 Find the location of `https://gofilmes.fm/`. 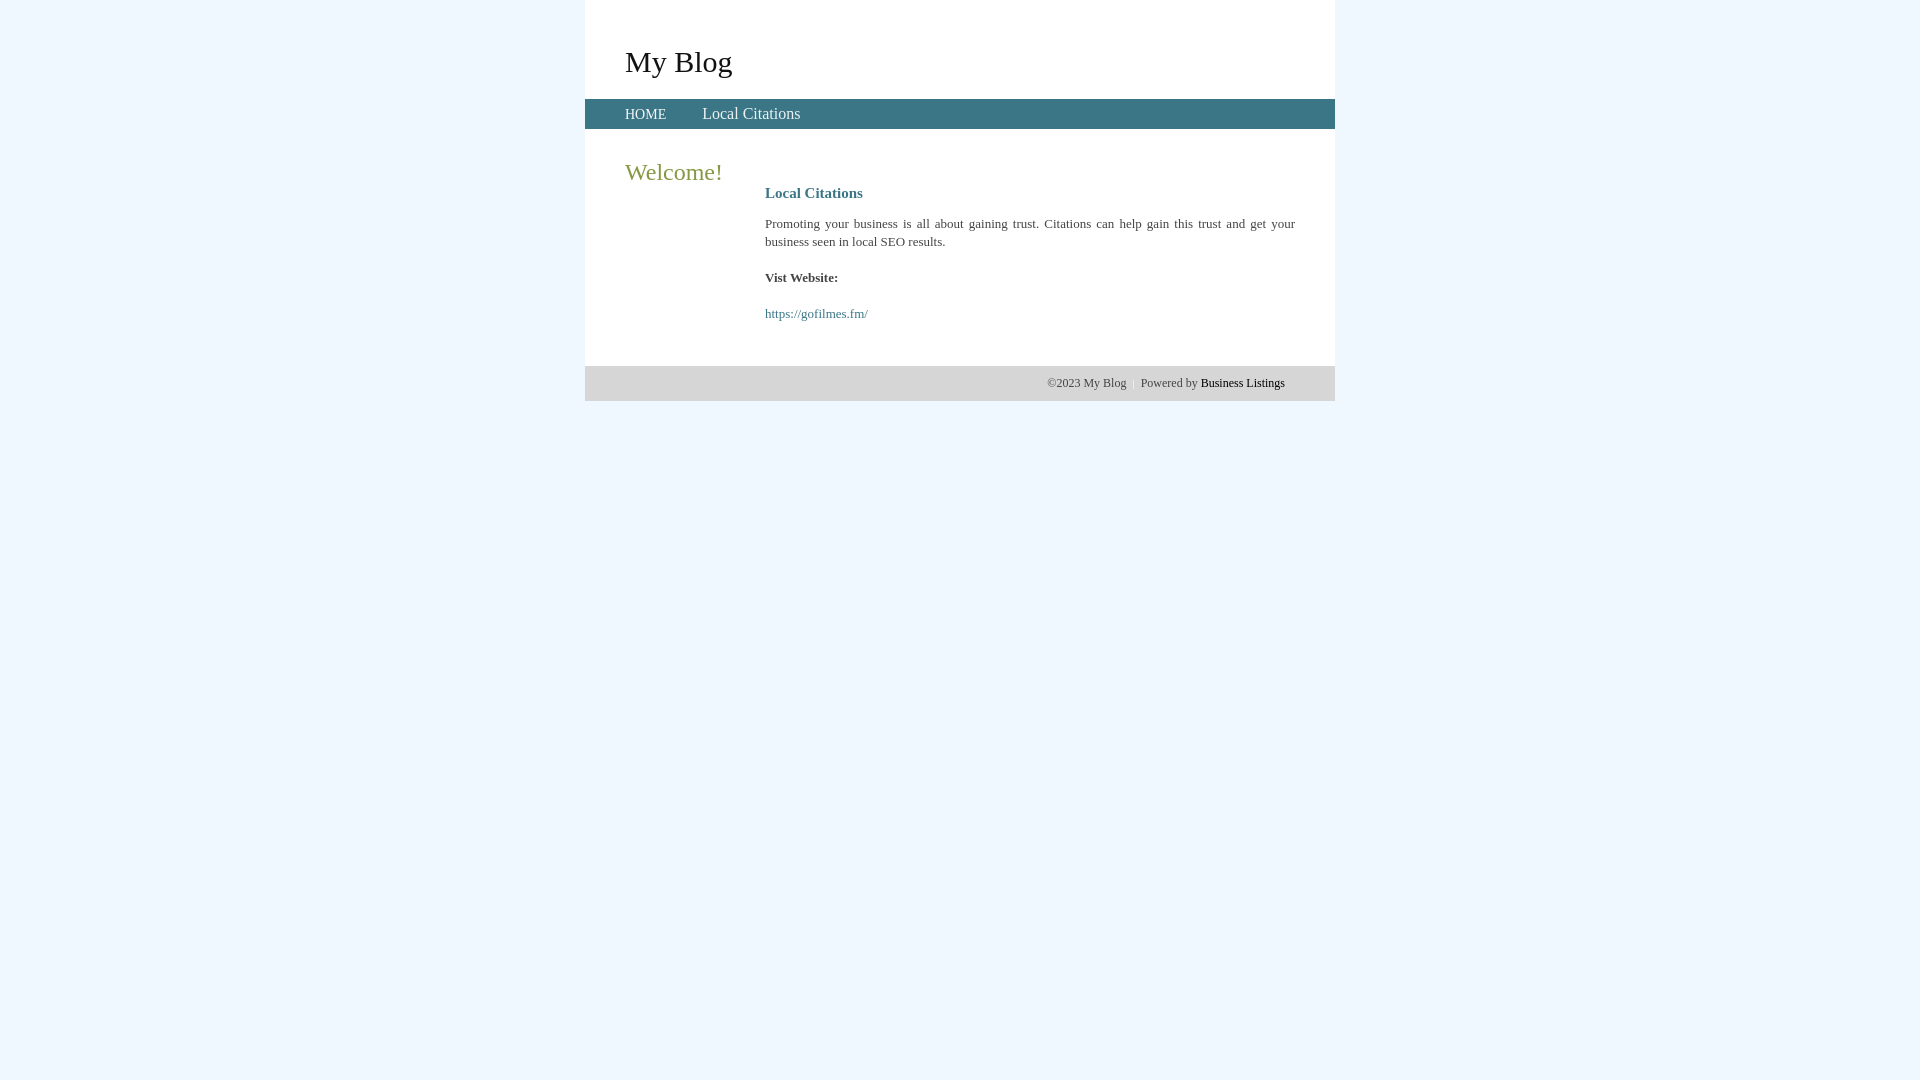

https://gofilmes.fm/ is located at coordinates (816, 314).